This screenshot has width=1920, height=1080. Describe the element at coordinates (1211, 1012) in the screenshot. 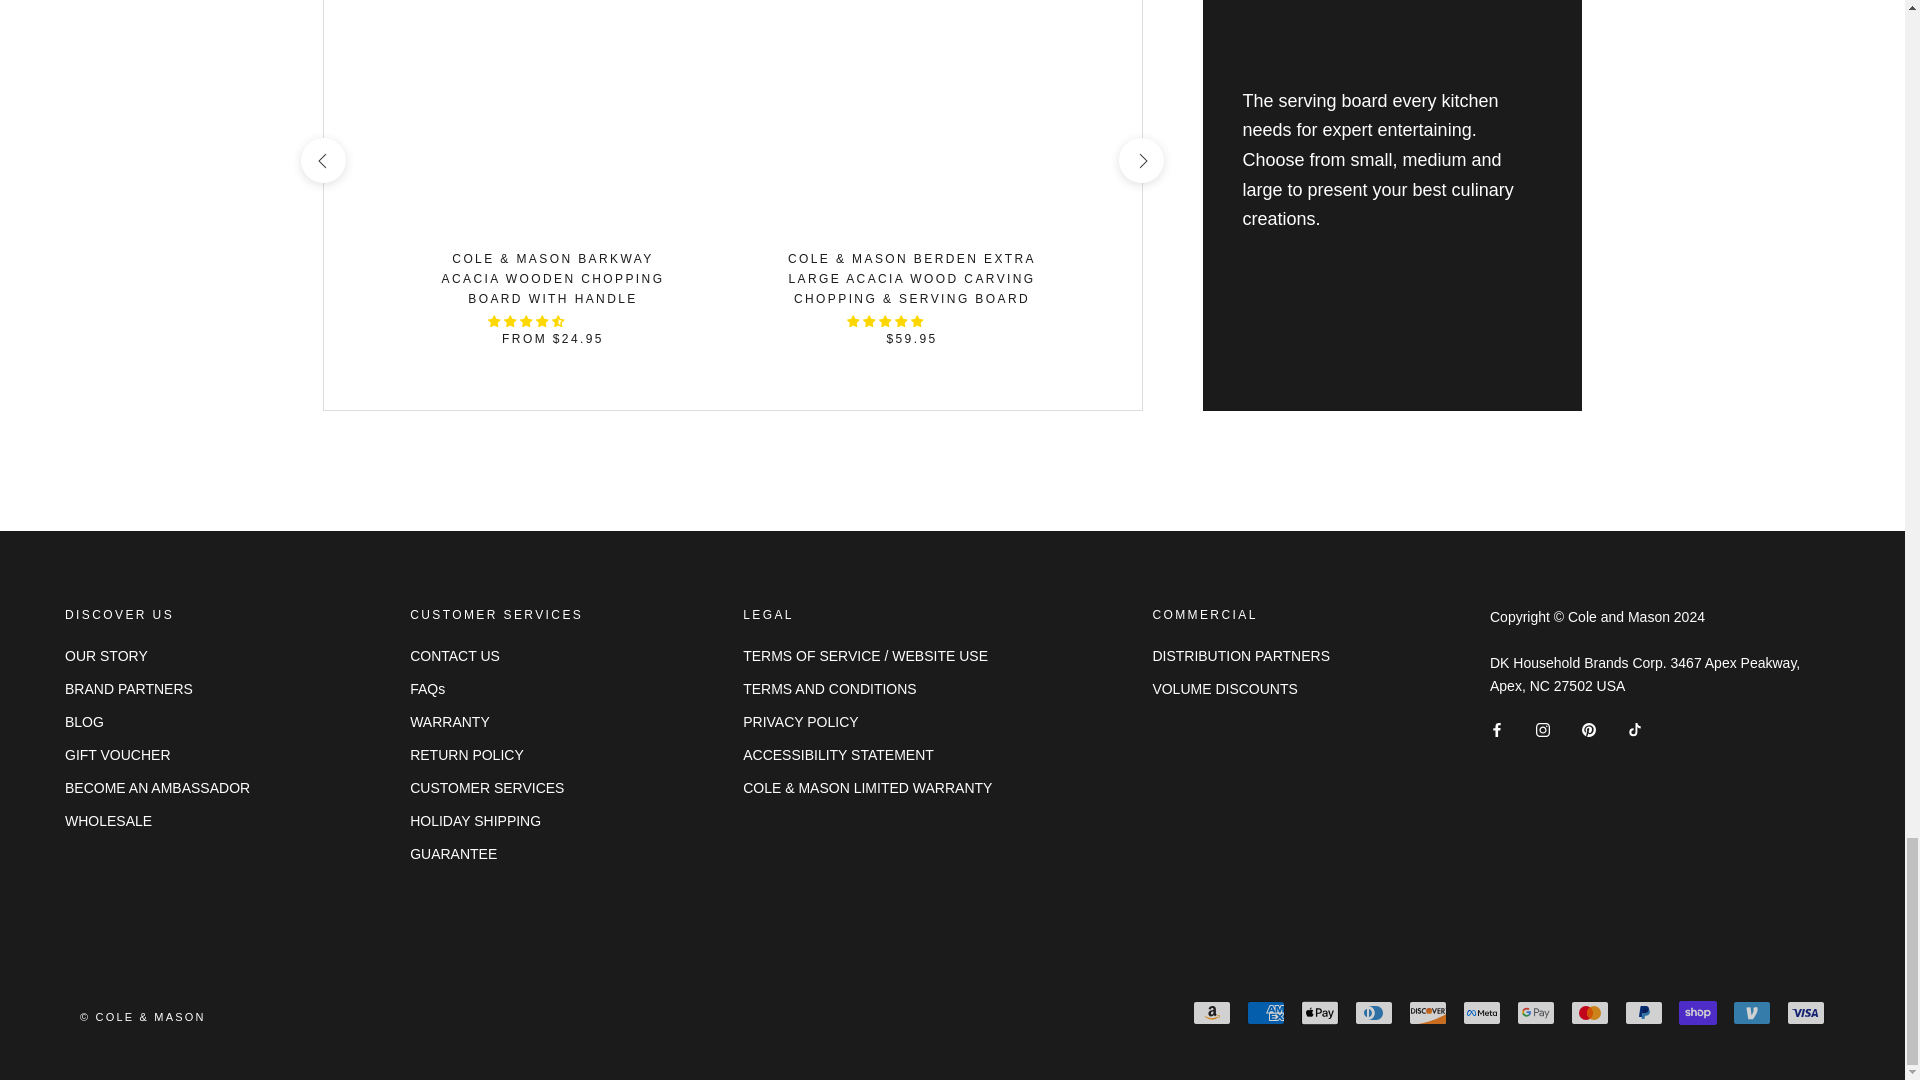

I see `Amazon` at that location.